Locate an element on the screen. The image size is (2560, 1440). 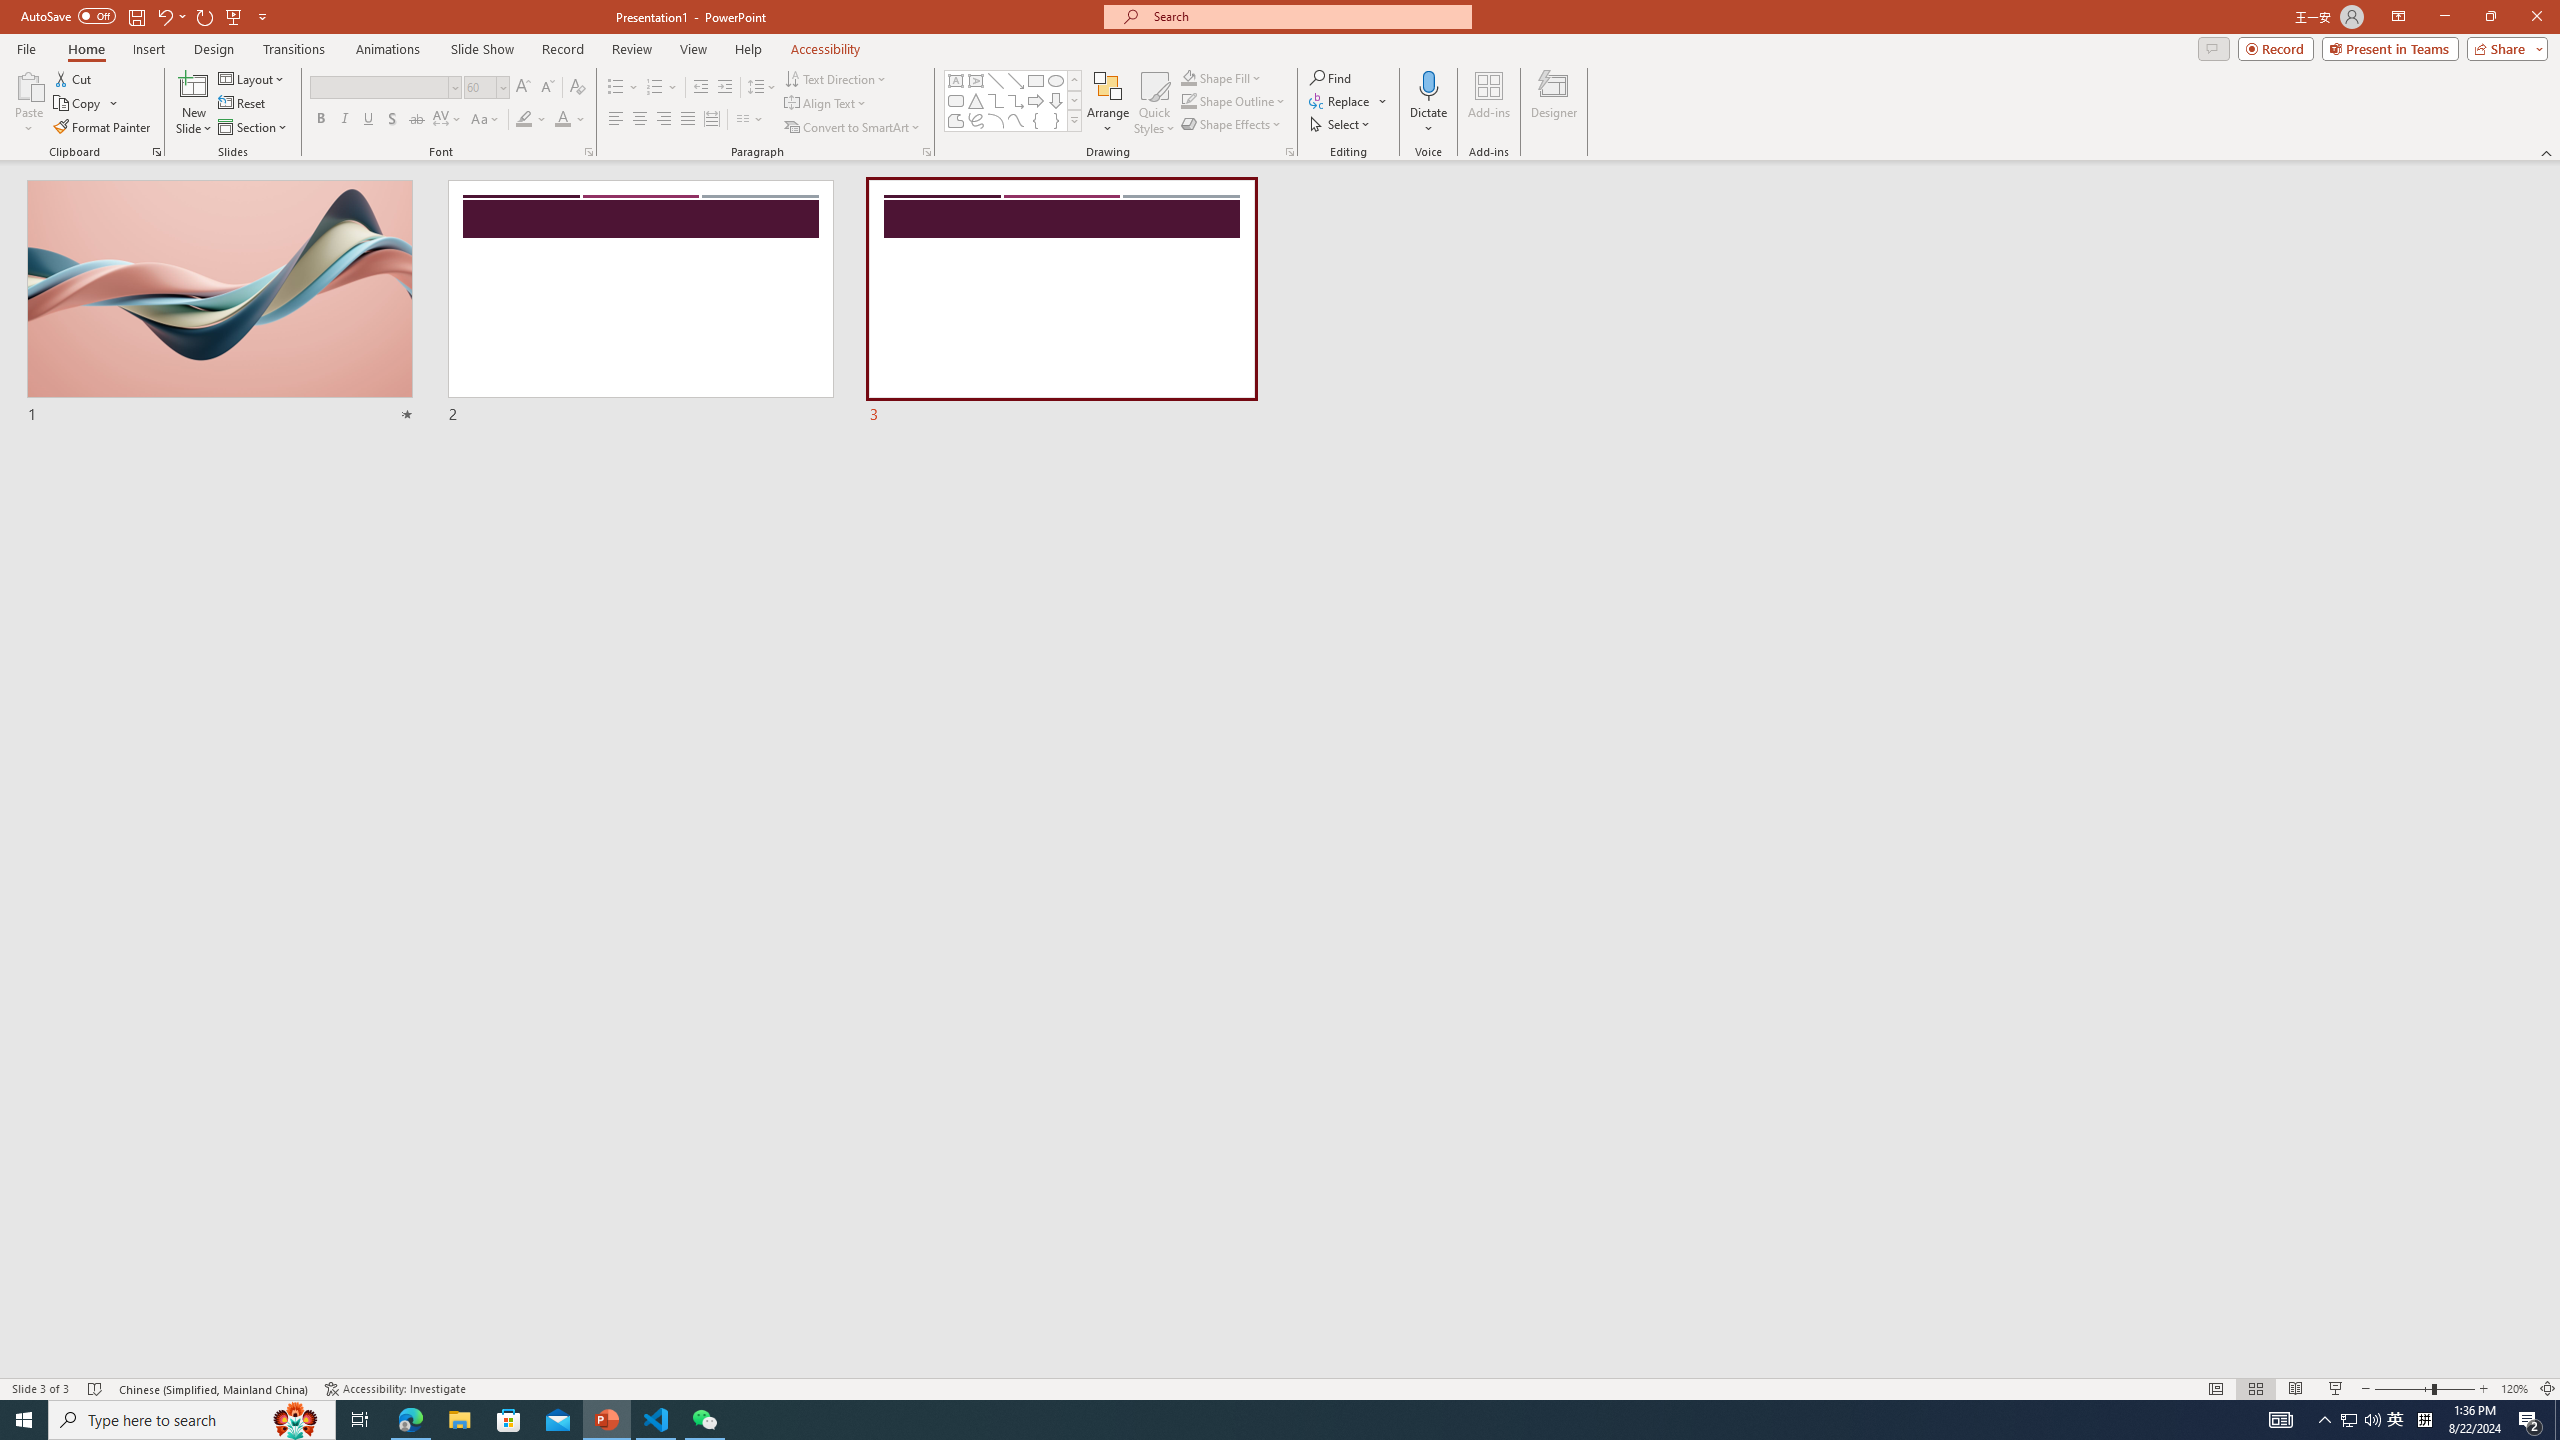
Zoom 120% is located at coordinates (2514, 1389).